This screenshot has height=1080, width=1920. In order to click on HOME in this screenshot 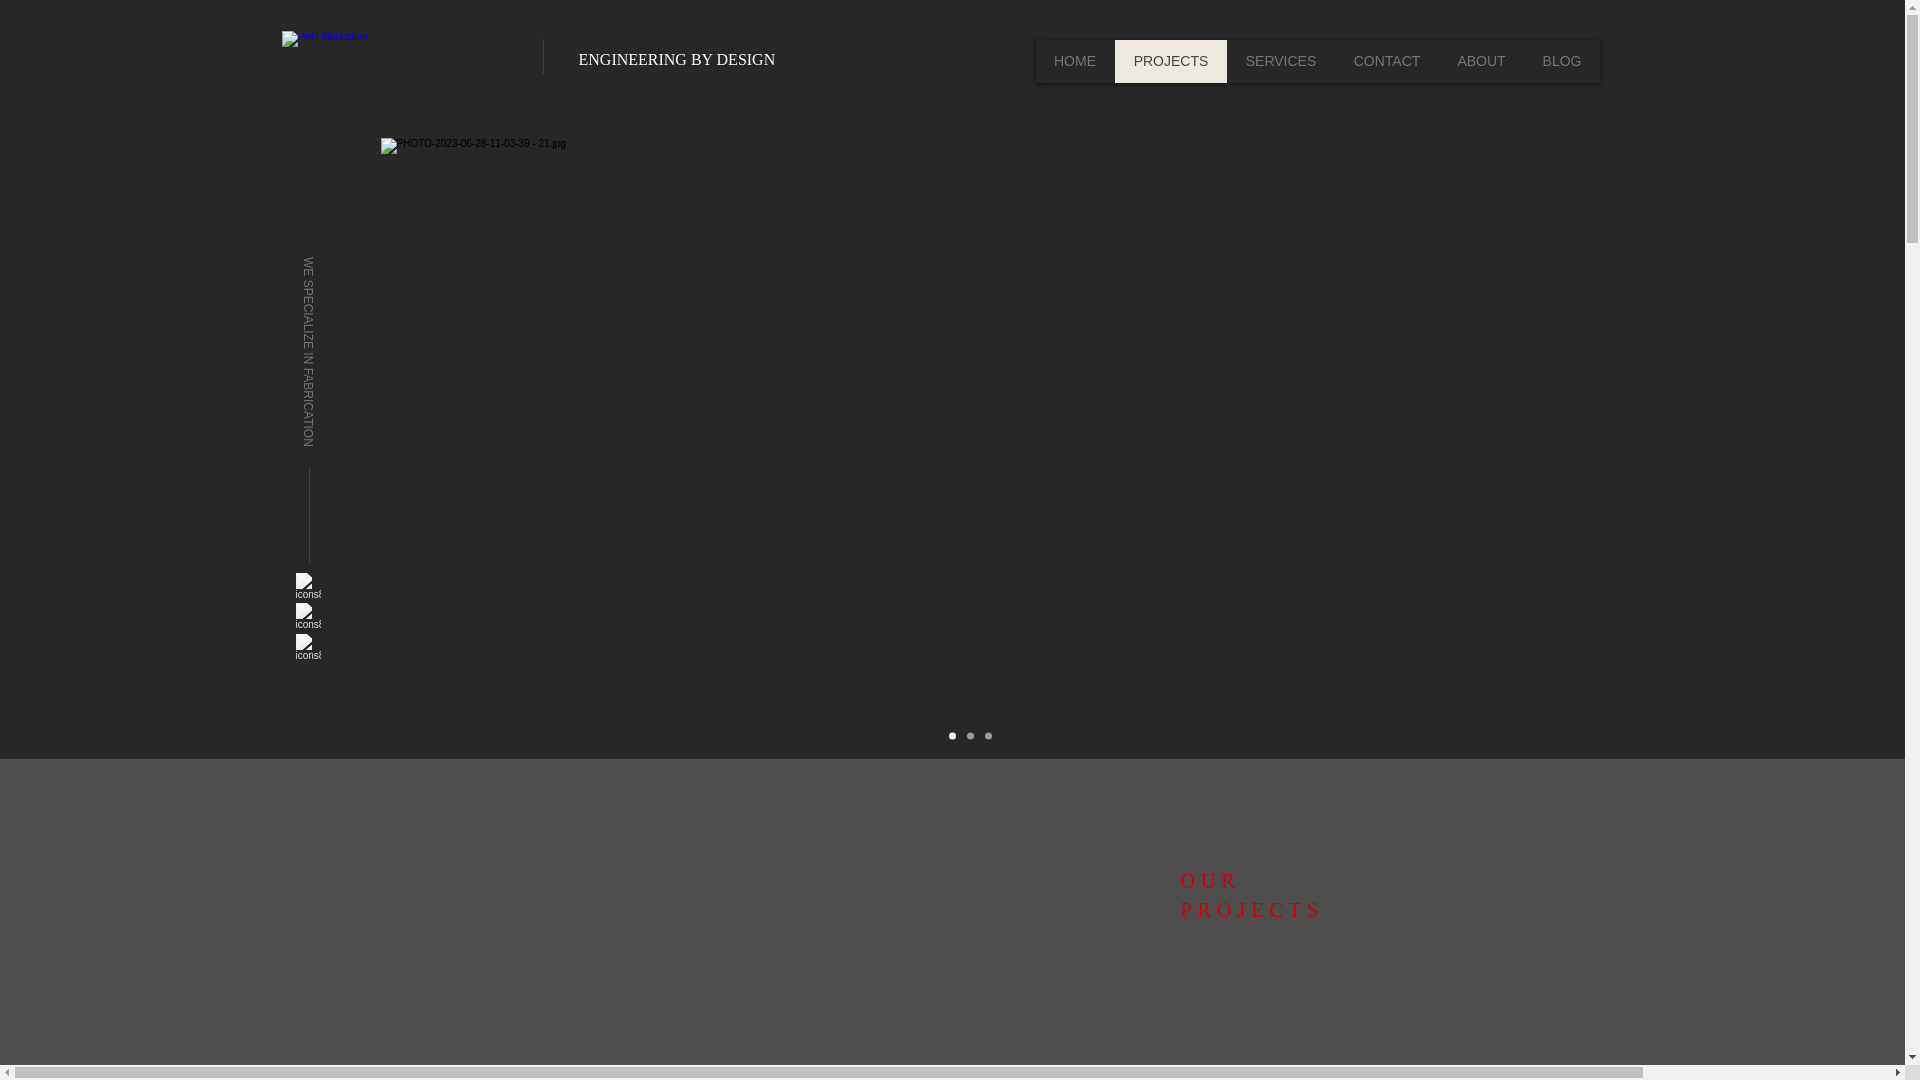, I will do `click(1076, 61)`.